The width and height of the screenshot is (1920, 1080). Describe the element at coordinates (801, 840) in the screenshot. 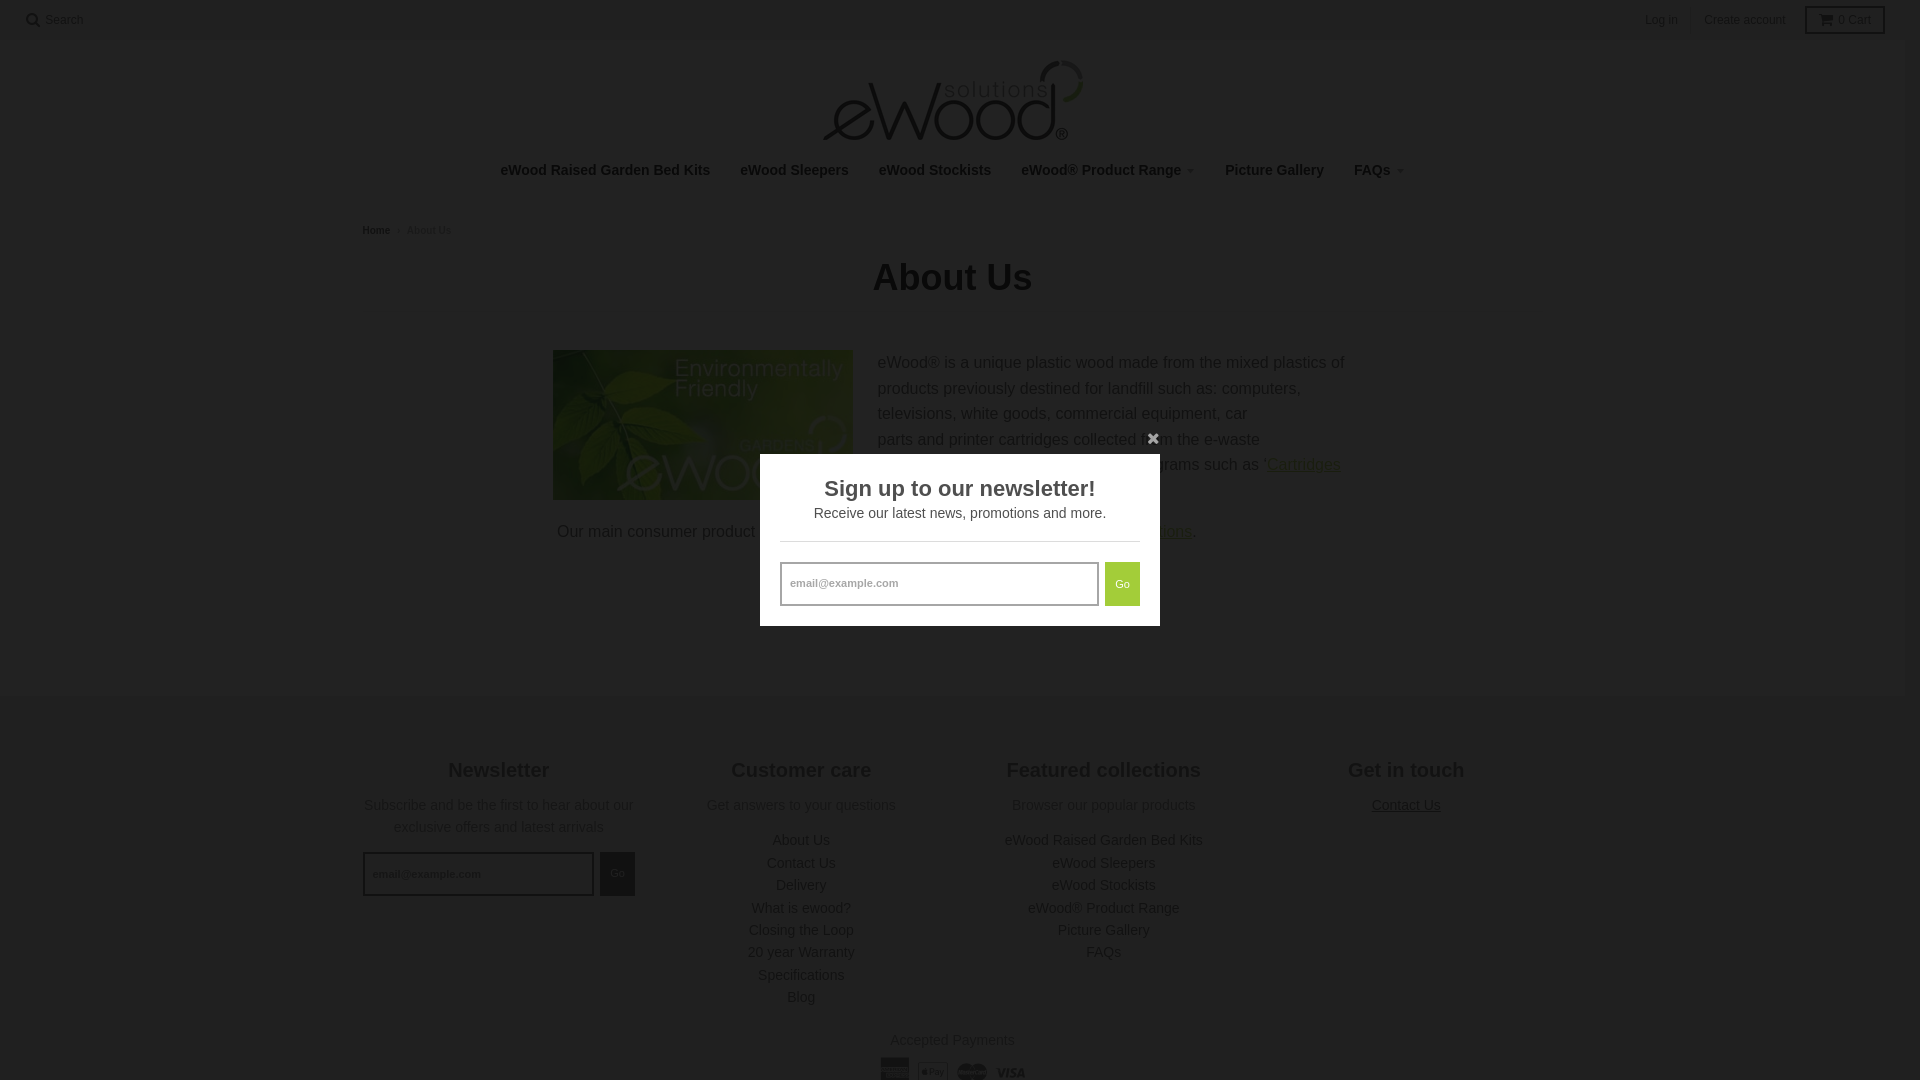

I see `About Us` at that location.